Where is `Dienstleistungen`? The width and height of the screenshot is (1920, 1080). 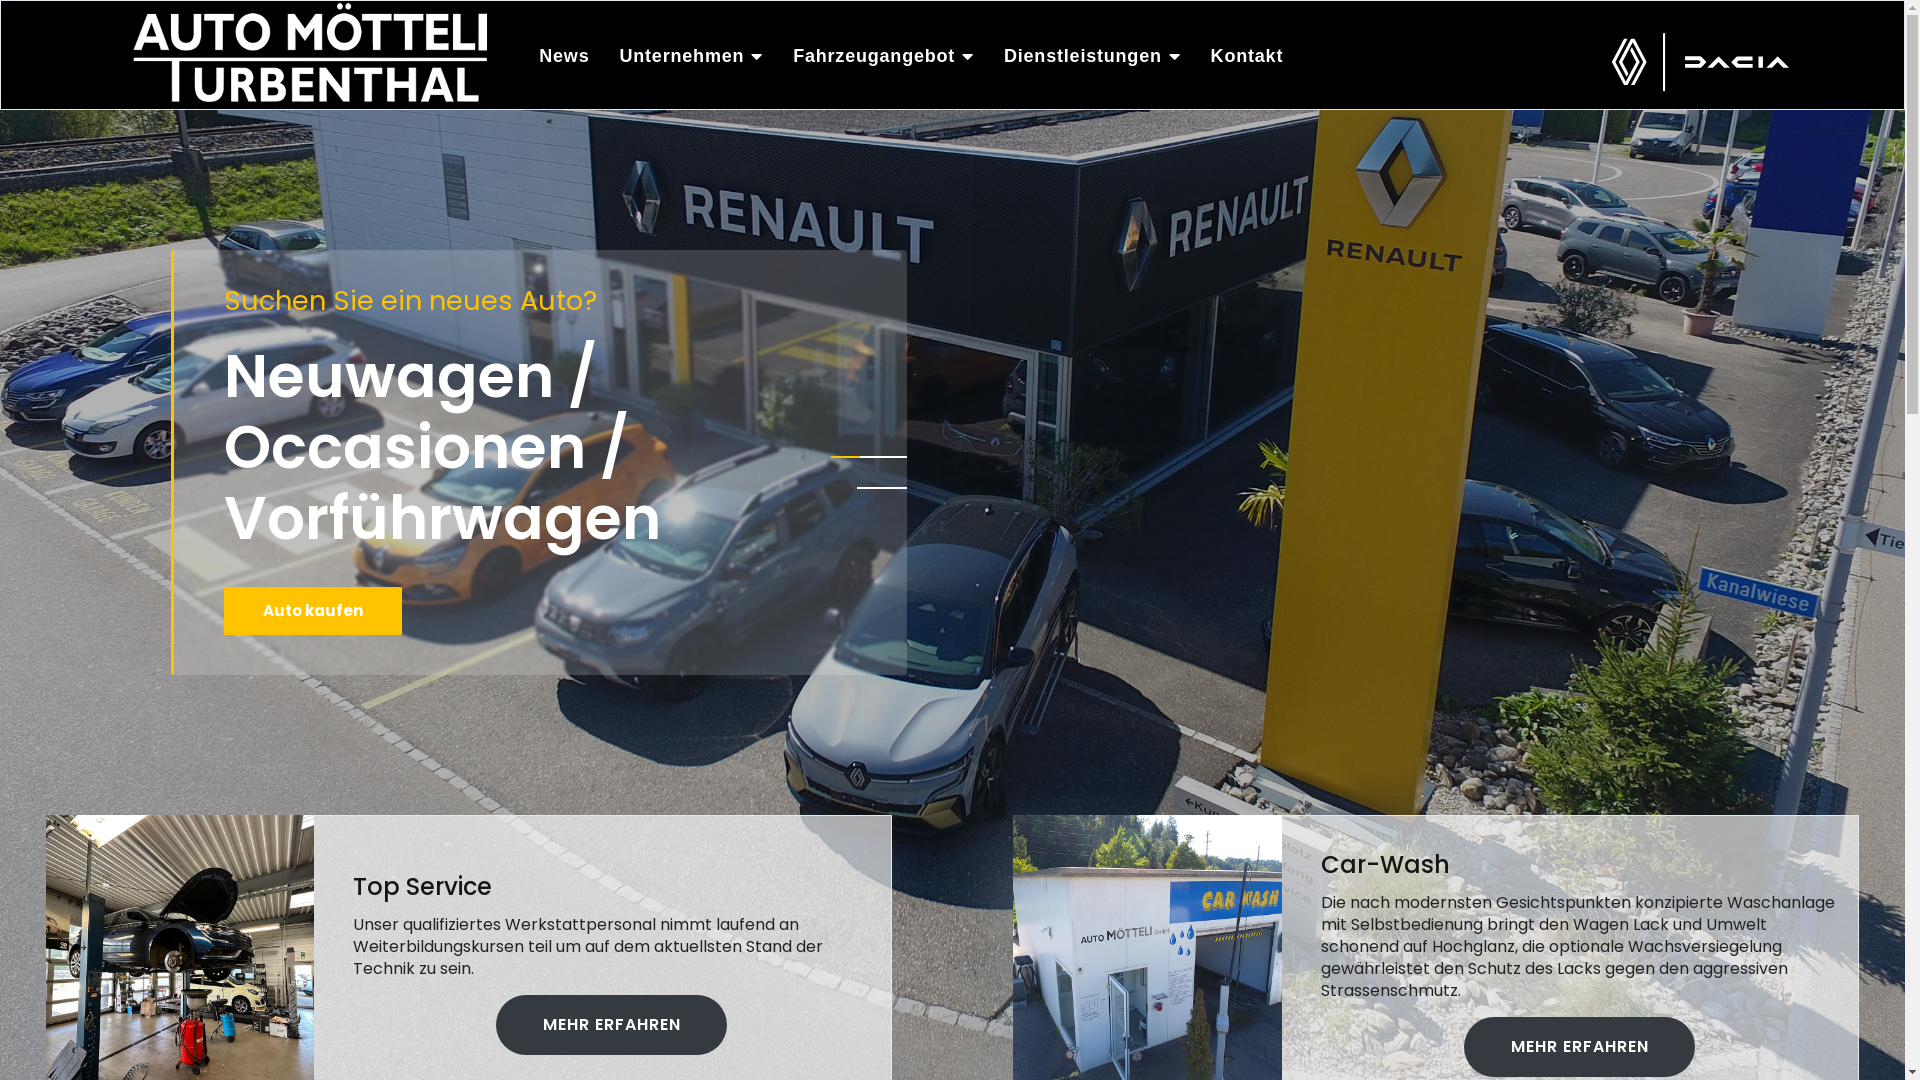
Dienstleistungen is located at coordinates (1092, 56).